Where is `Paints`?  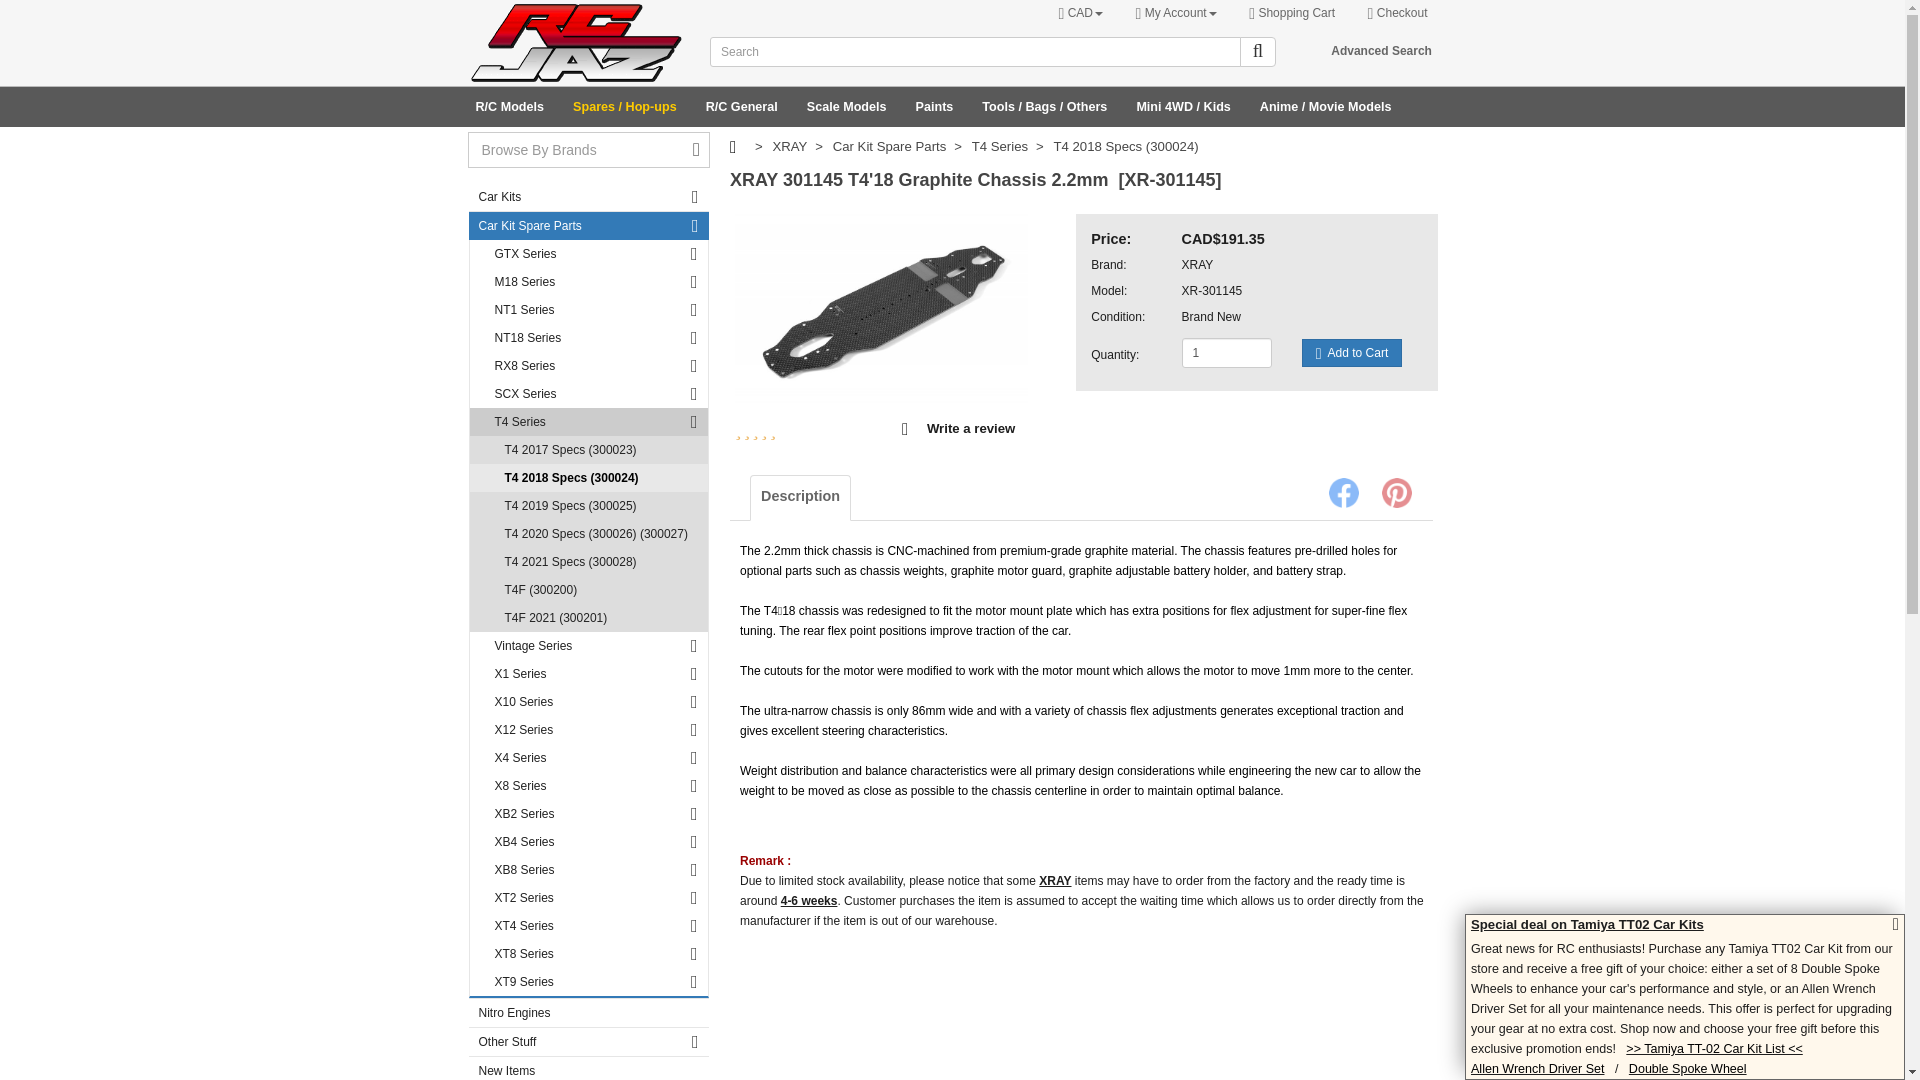
Paints is located at coordinates (934, 105).